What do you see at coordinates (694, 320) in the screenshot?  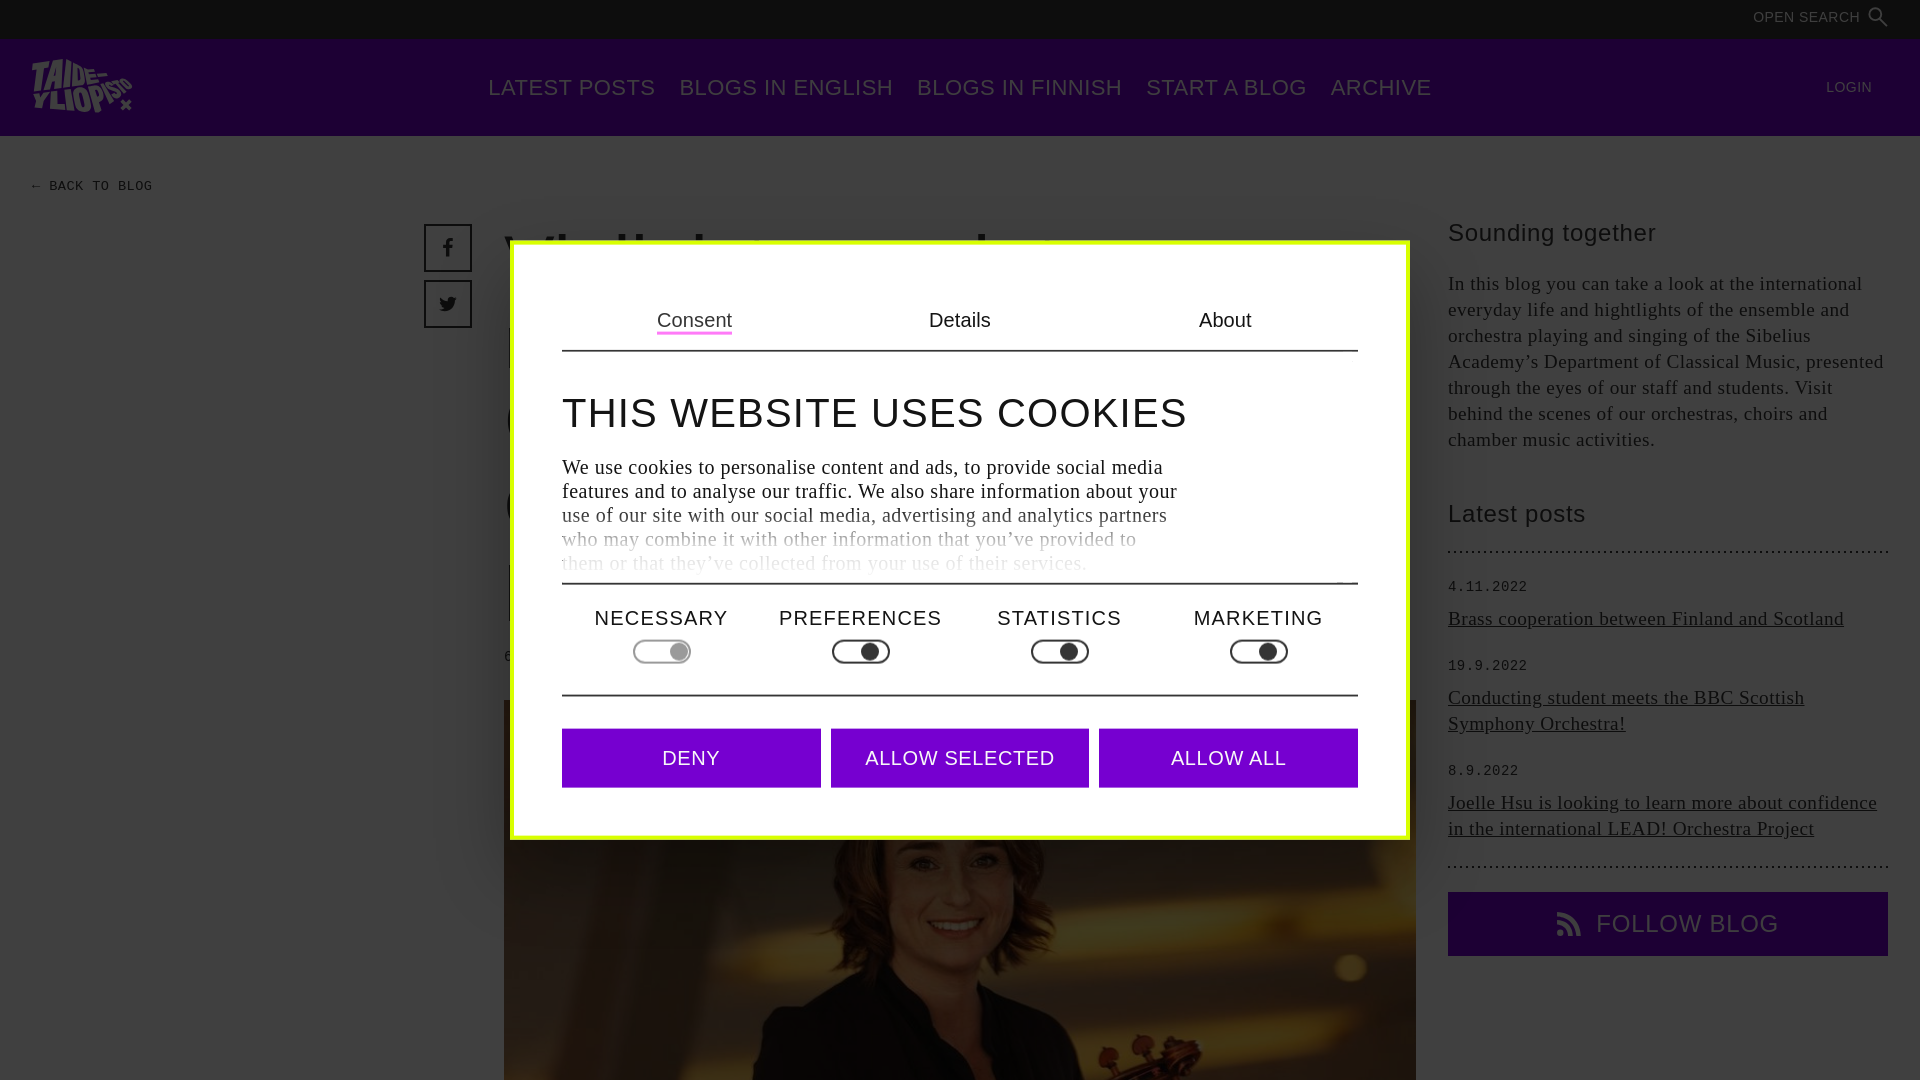 I see `Consent` at bounding box center [694, 320].